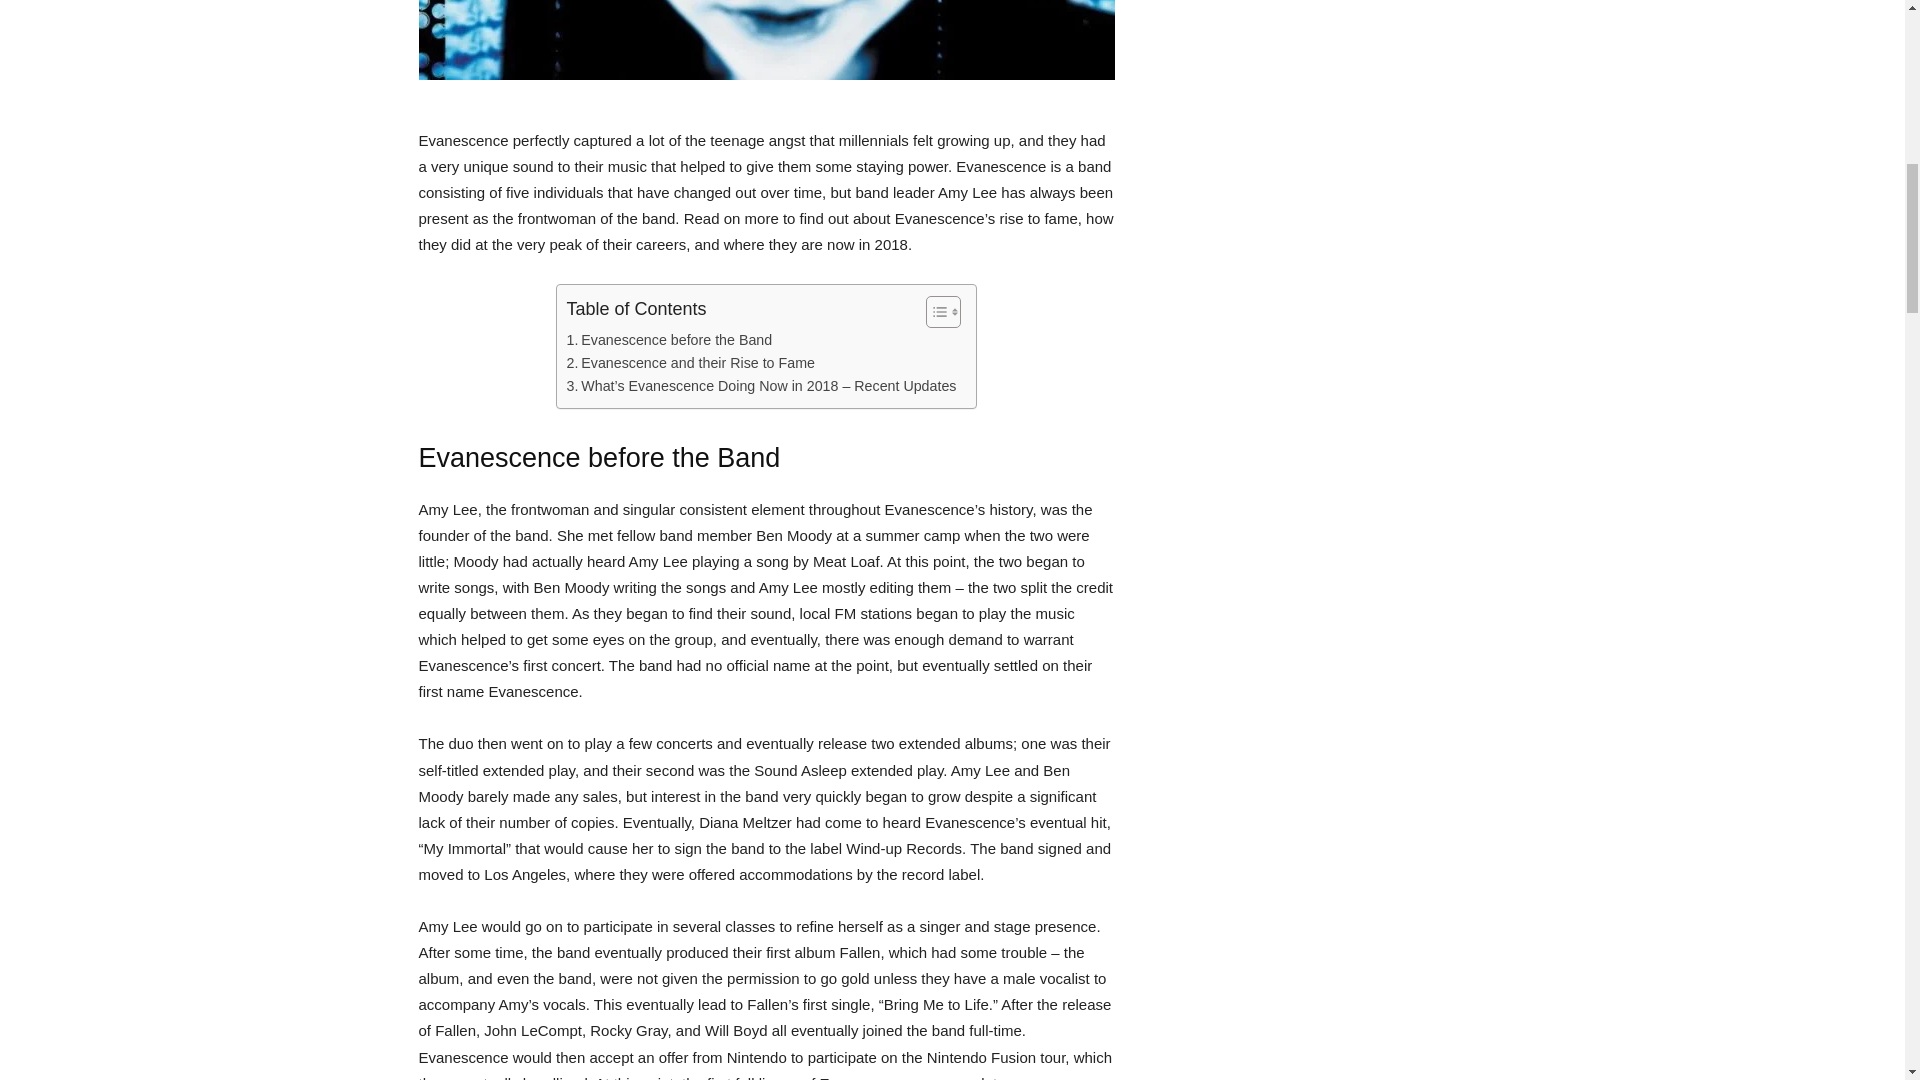  I want to click on 1a, so click(766, 40).